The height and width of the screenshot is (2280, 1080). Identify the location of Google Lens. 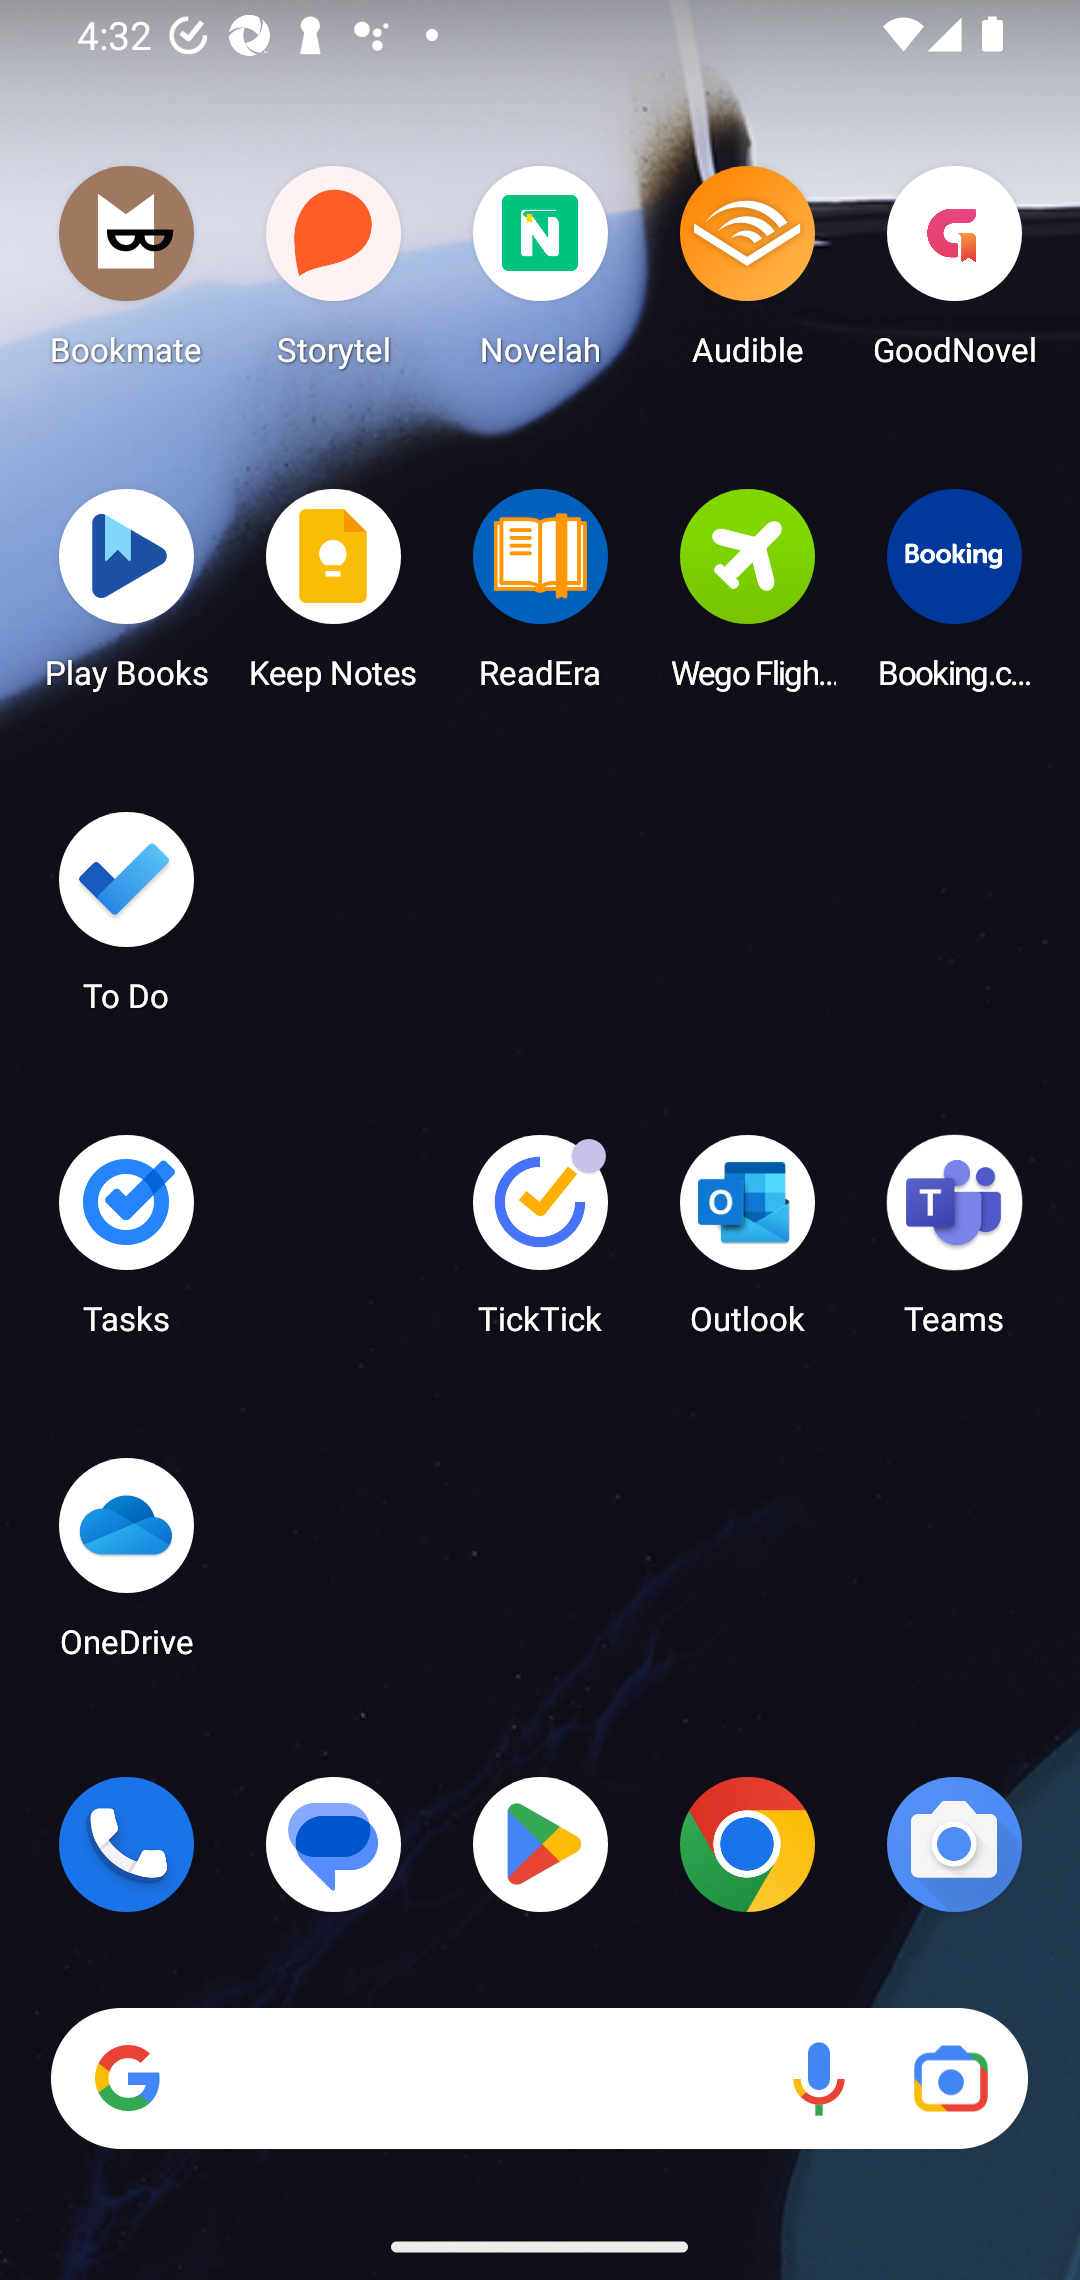
(950, 2079).